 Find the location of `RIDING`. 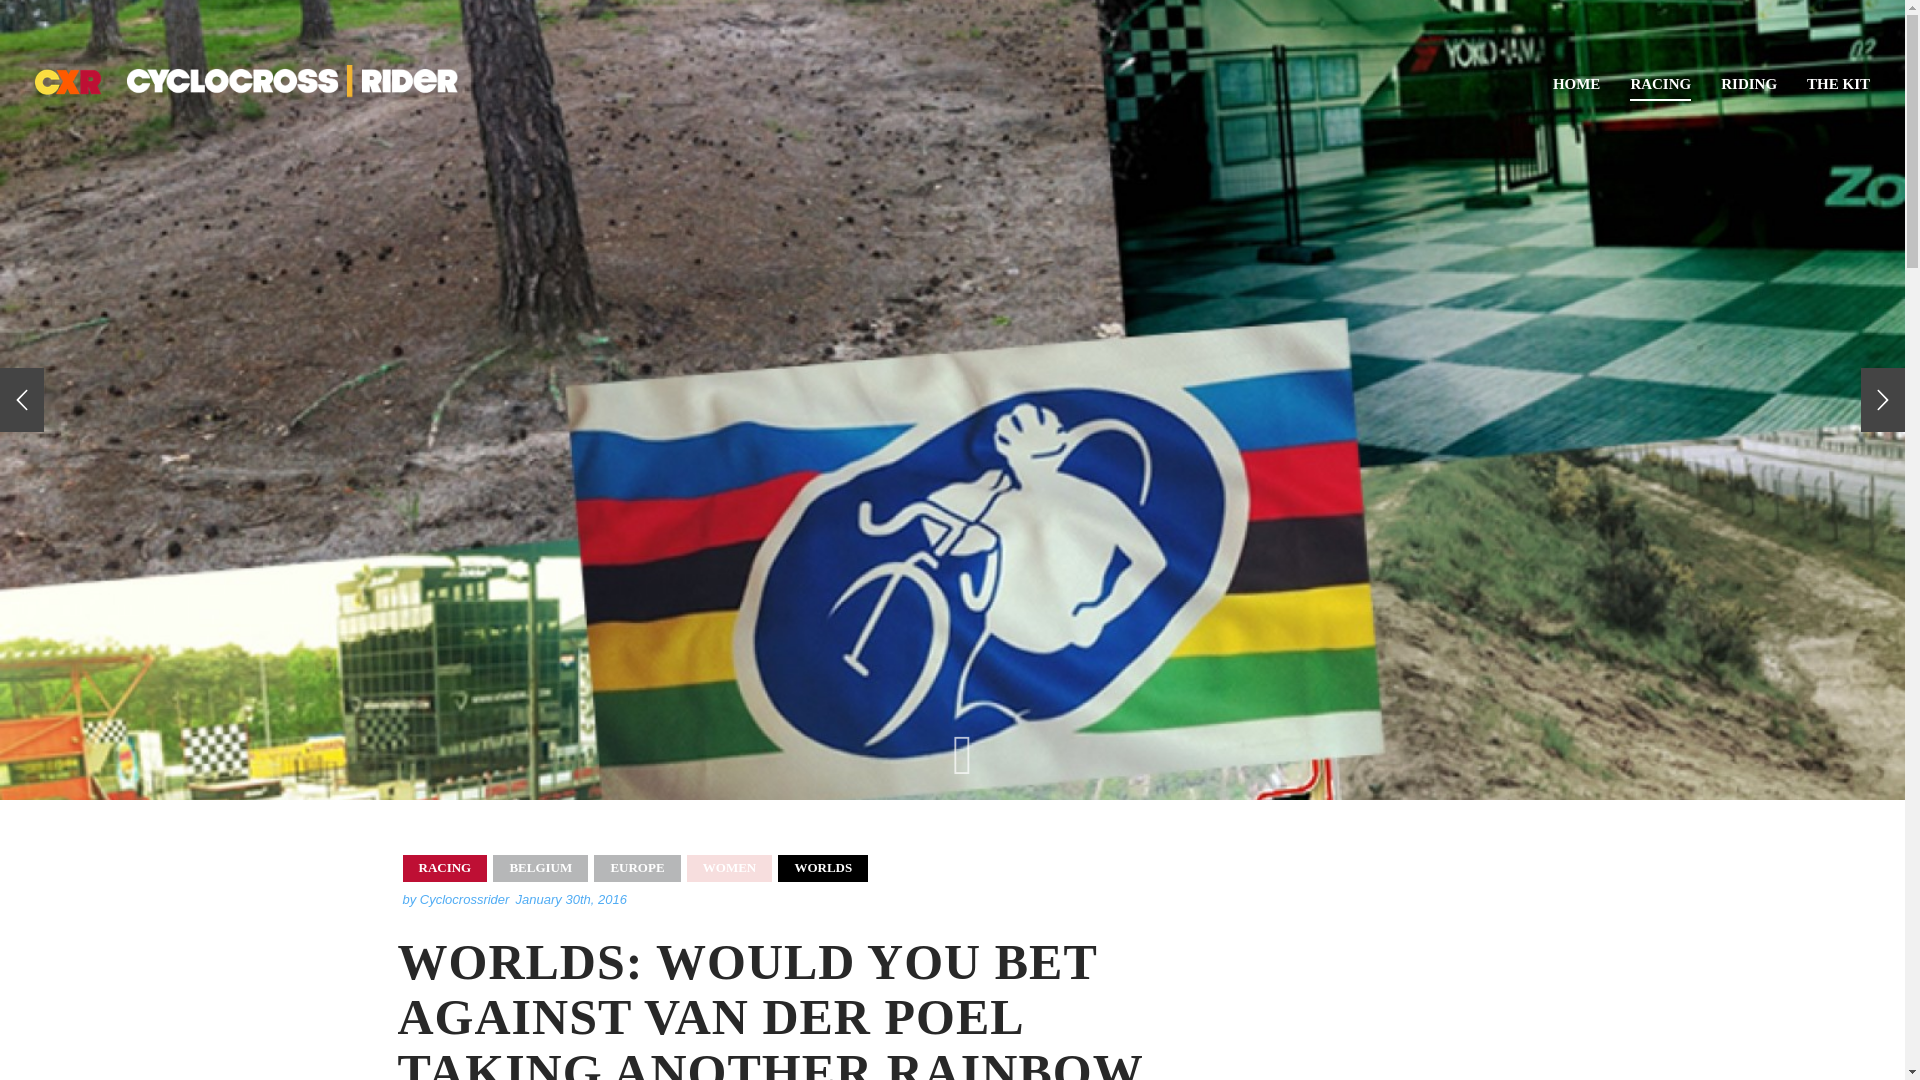

RIDING is located at coordinates (1748, 79).